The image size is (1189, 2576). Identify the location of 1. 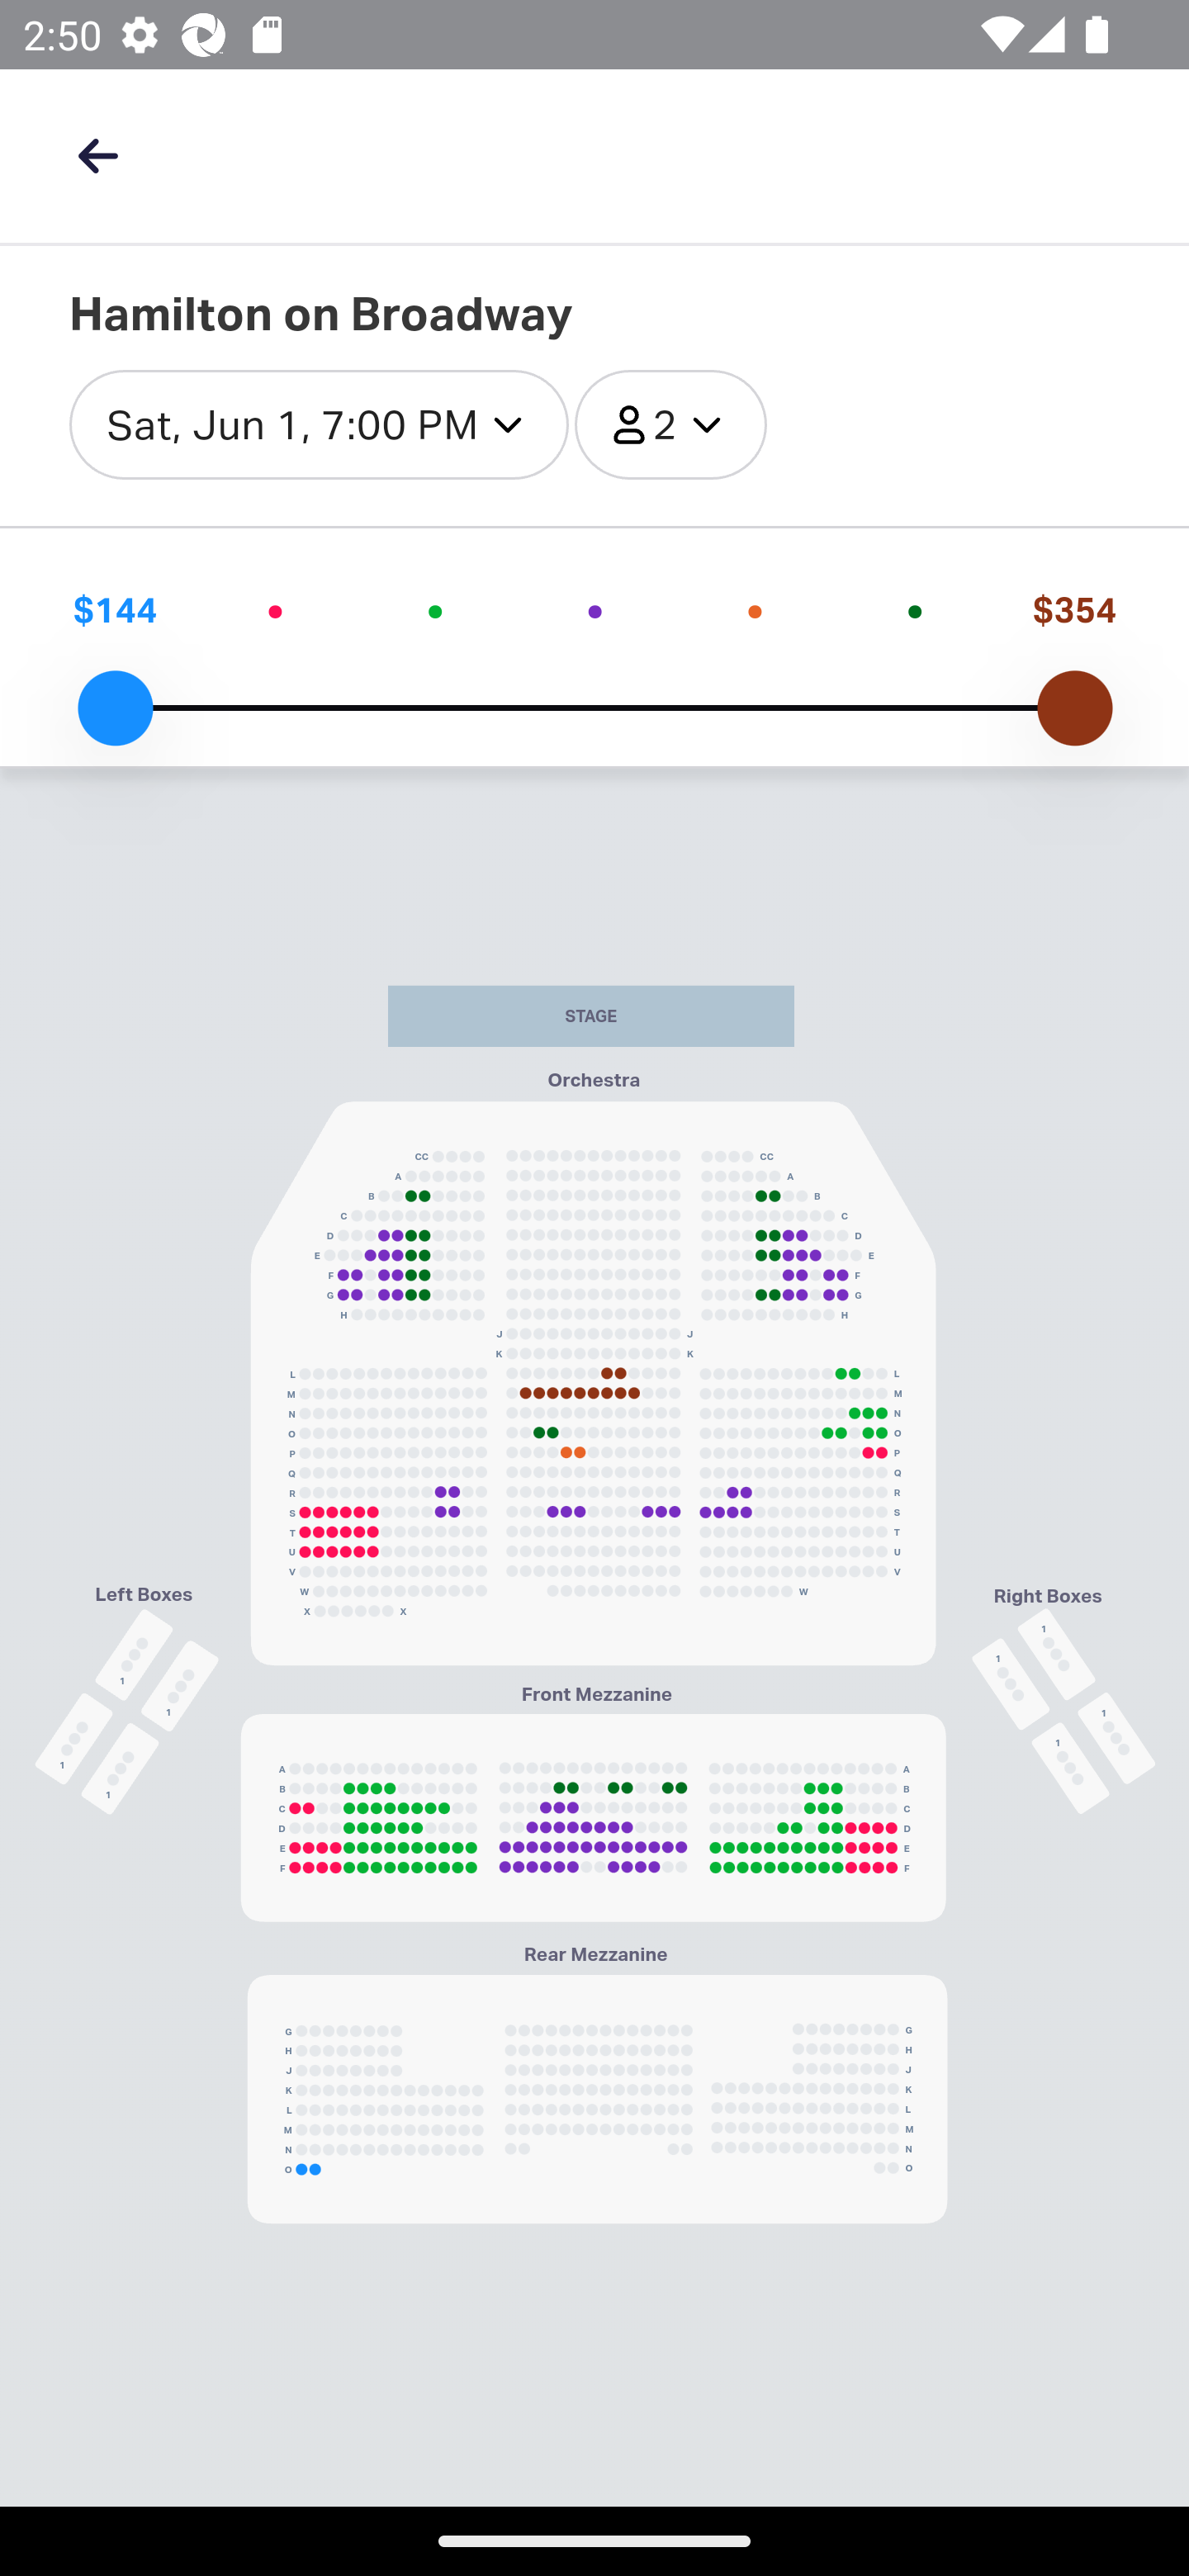
(1070, 1767).